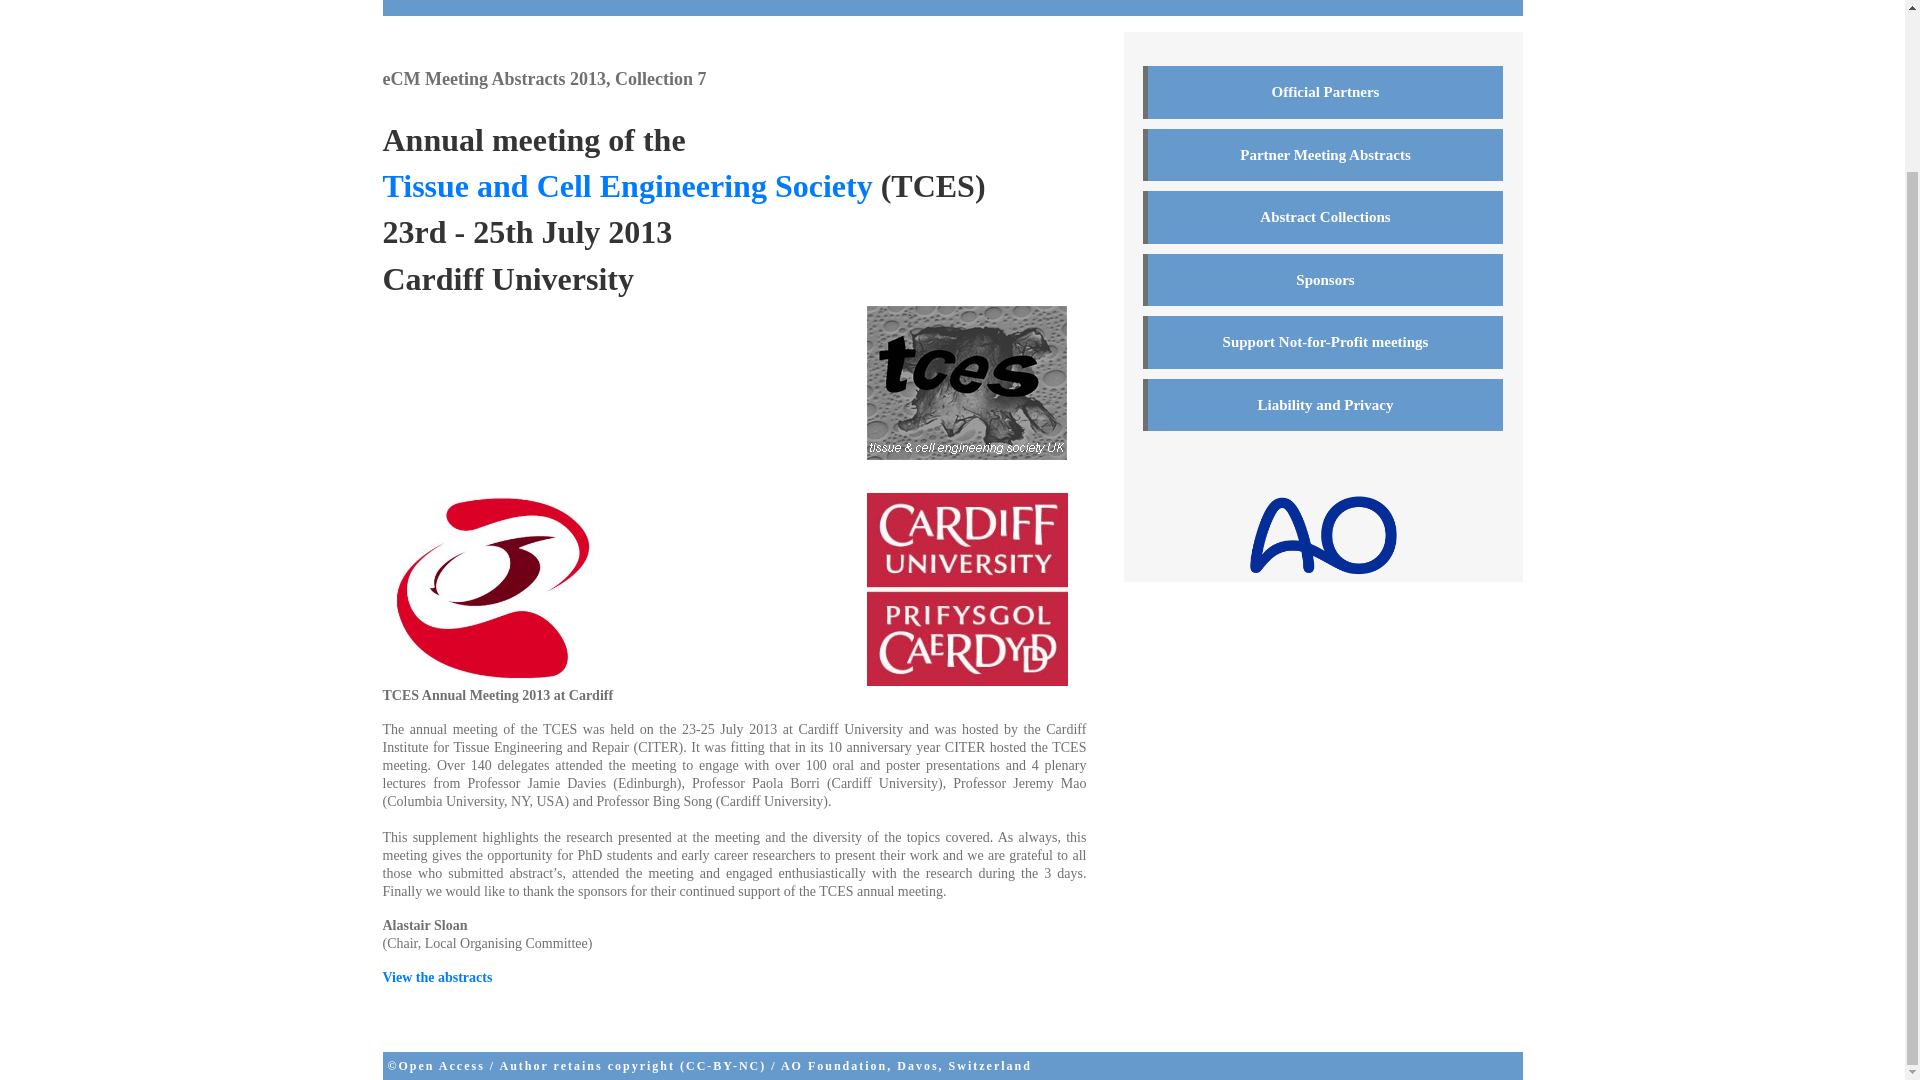  Describe the element at coordinates (1322, 342) in the screenshot. I see `Support Not-for-Profit meetings` at that location.